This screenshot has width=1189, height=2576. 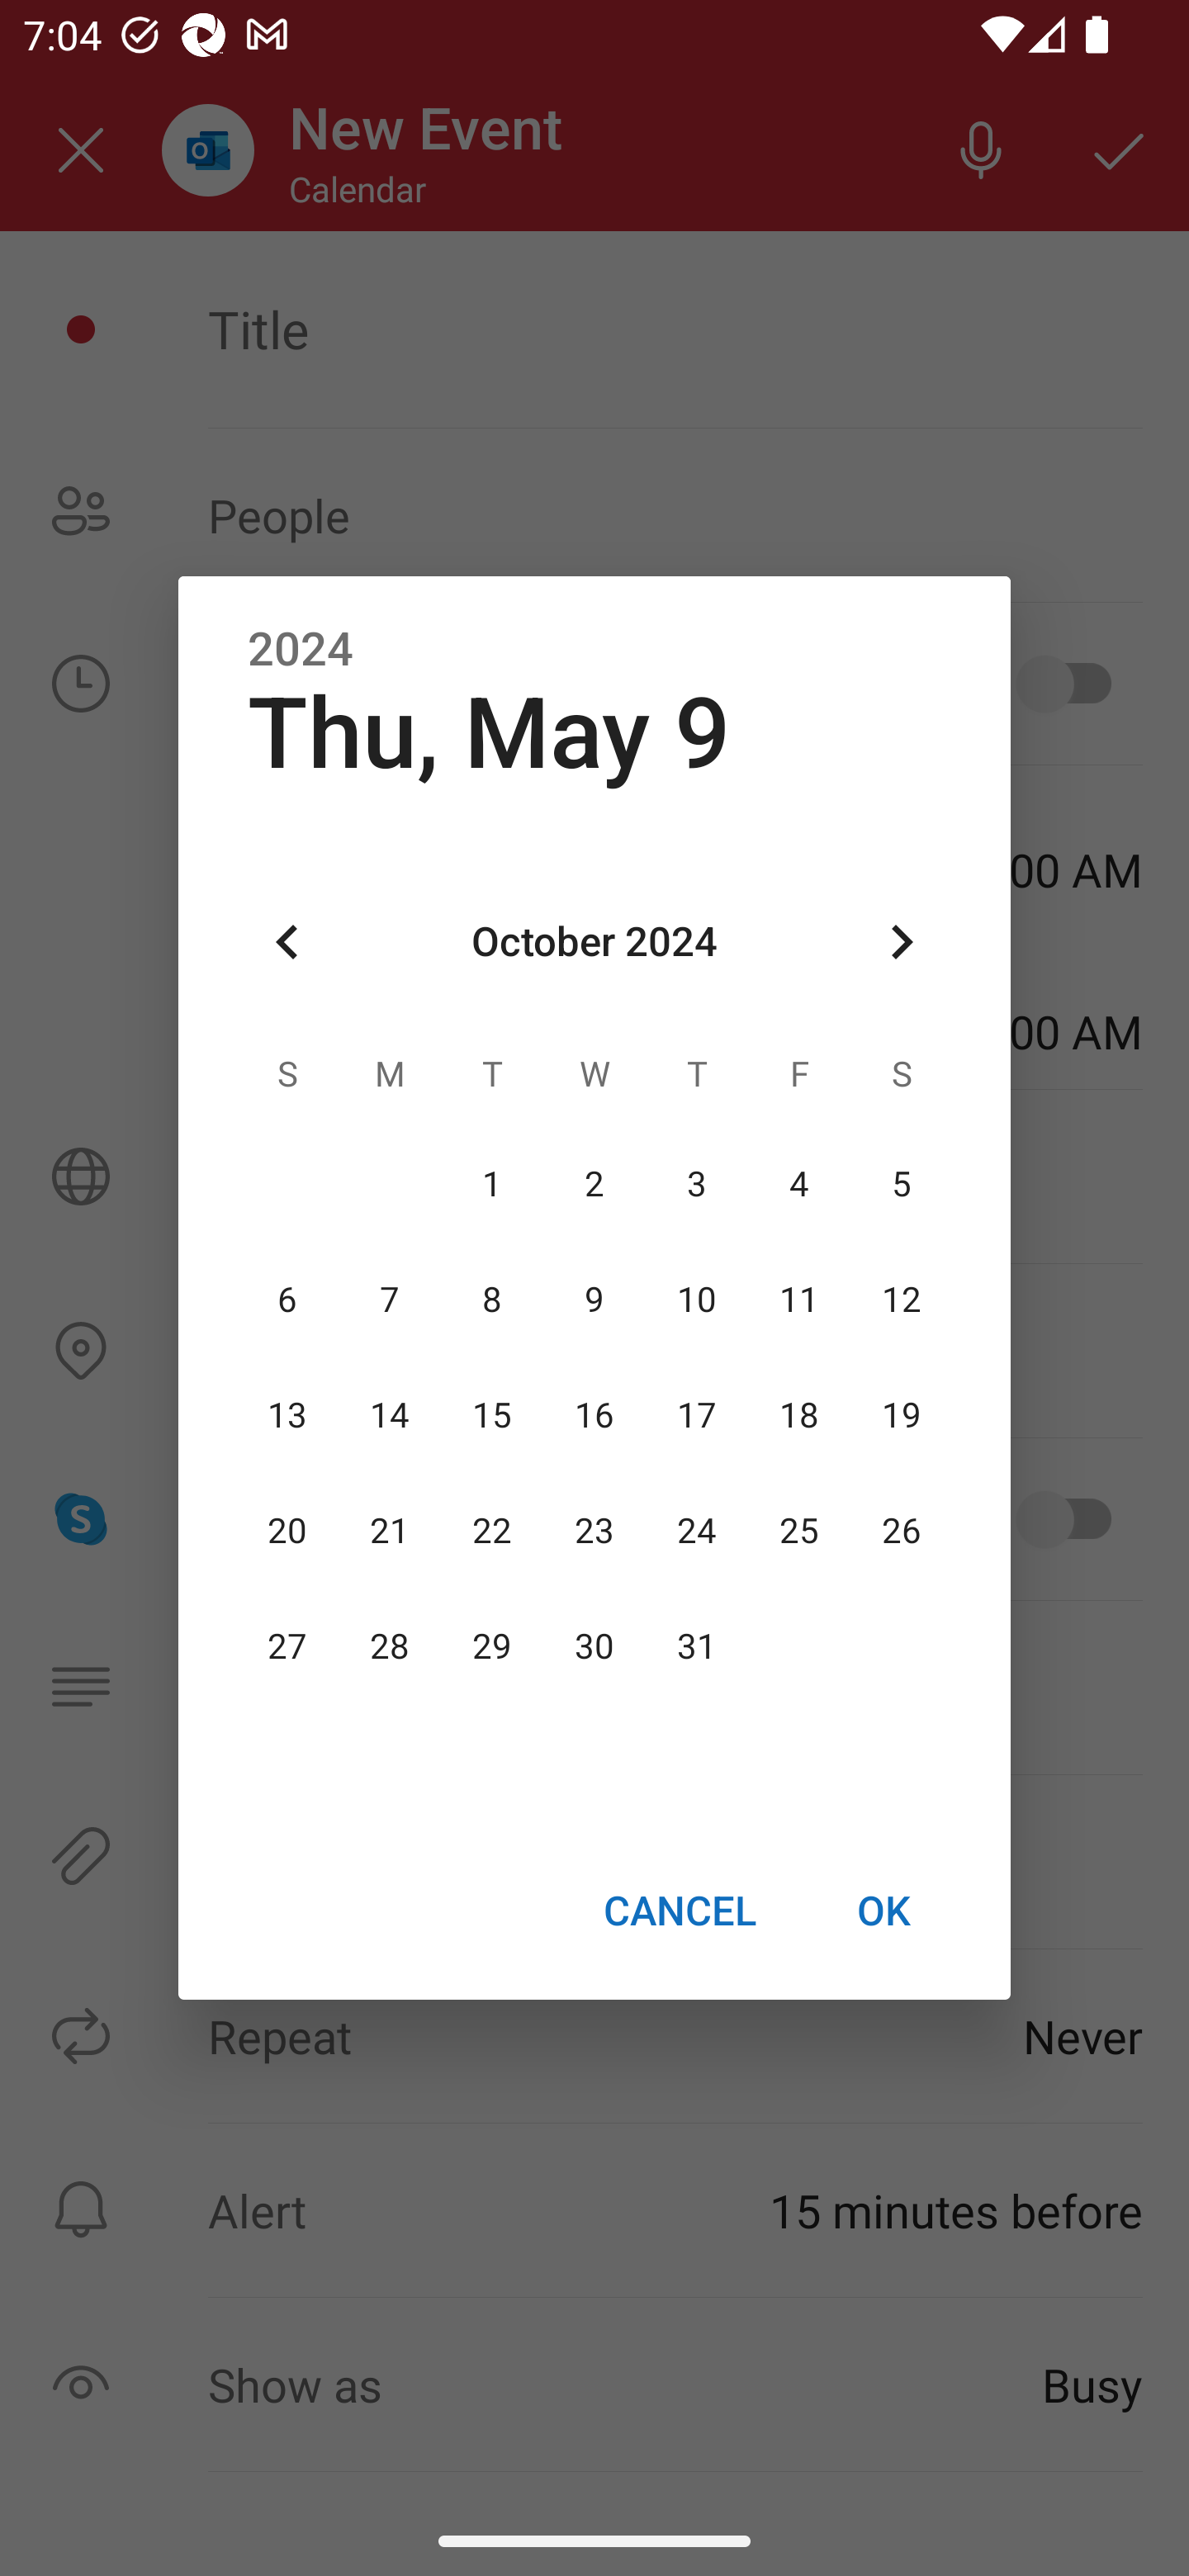 What do you see at coordinates (696, 1531) in the screenshot?
I see `24 24 October 2024` at bounding box center [696, 1531].